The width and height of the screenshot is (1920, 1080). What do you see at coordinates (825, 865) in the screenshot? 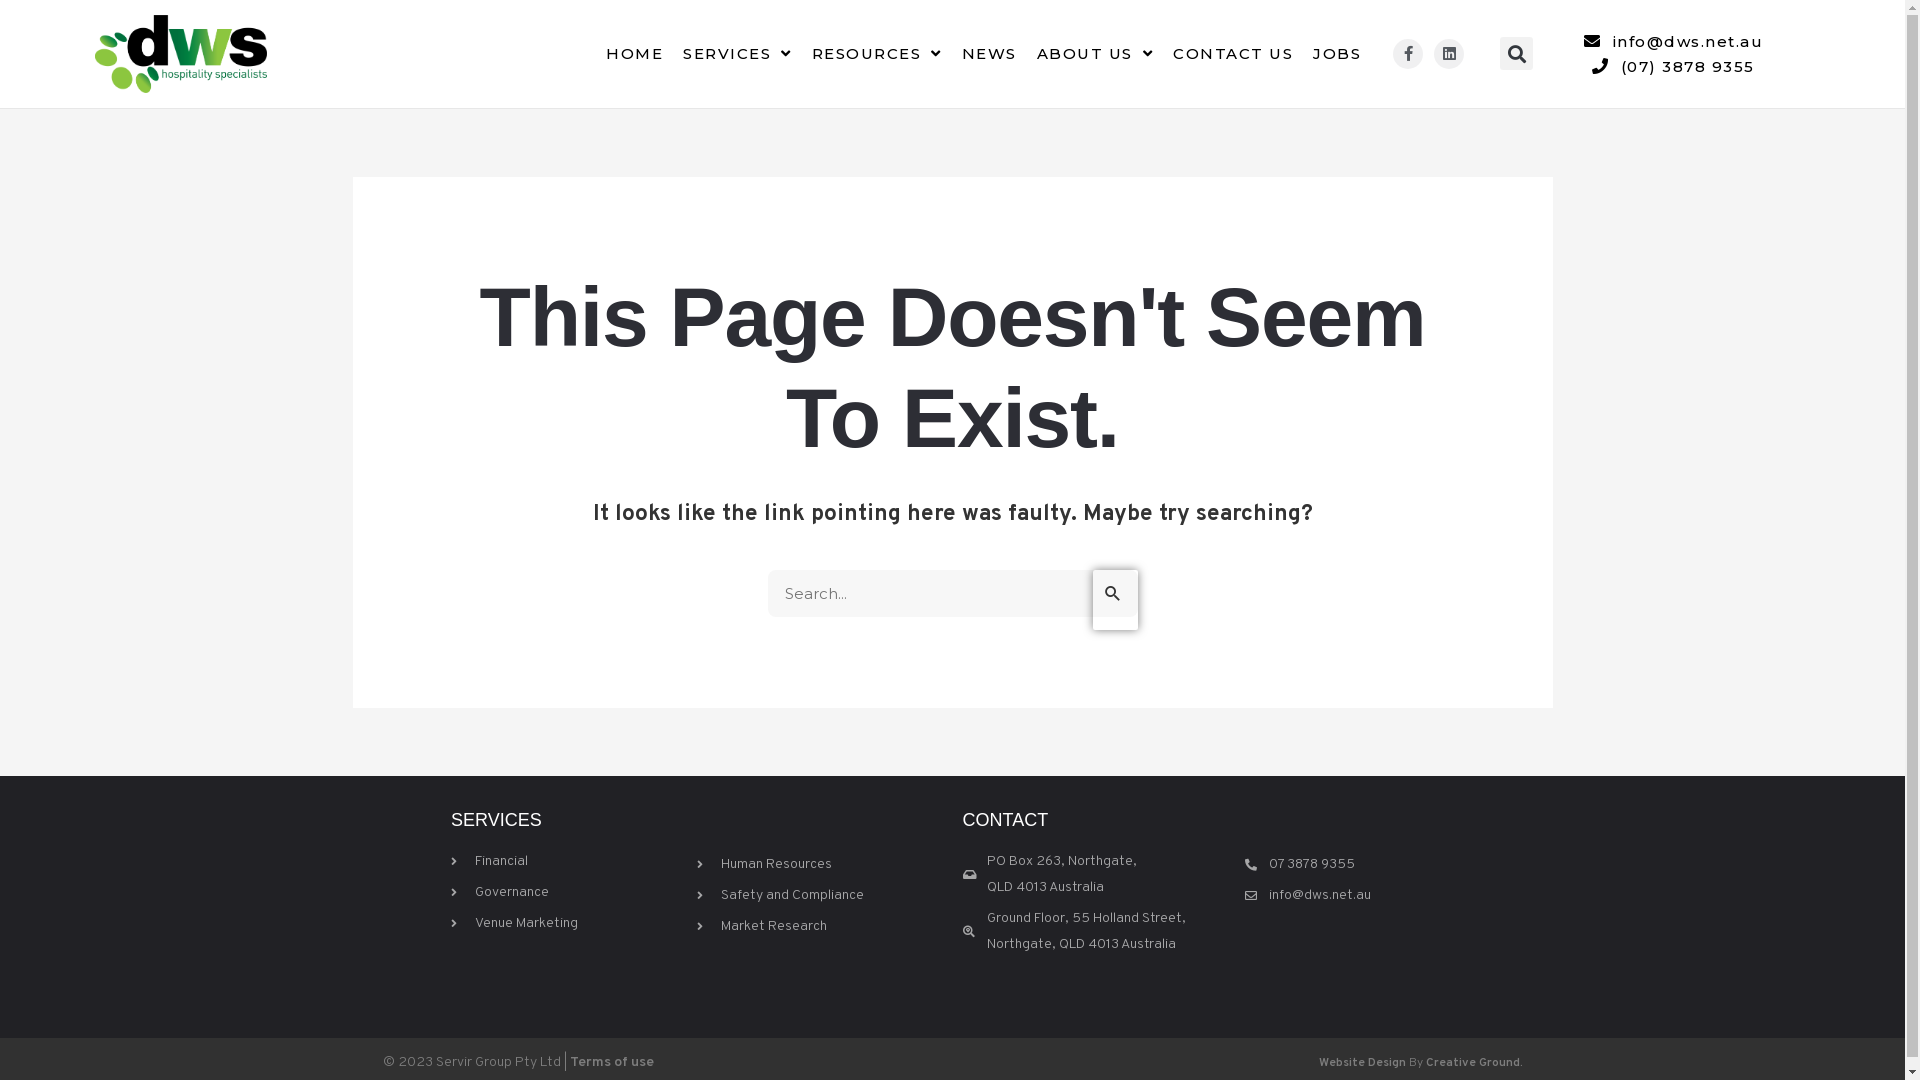
I see `Human Resources` at bounding box center [825, 865].